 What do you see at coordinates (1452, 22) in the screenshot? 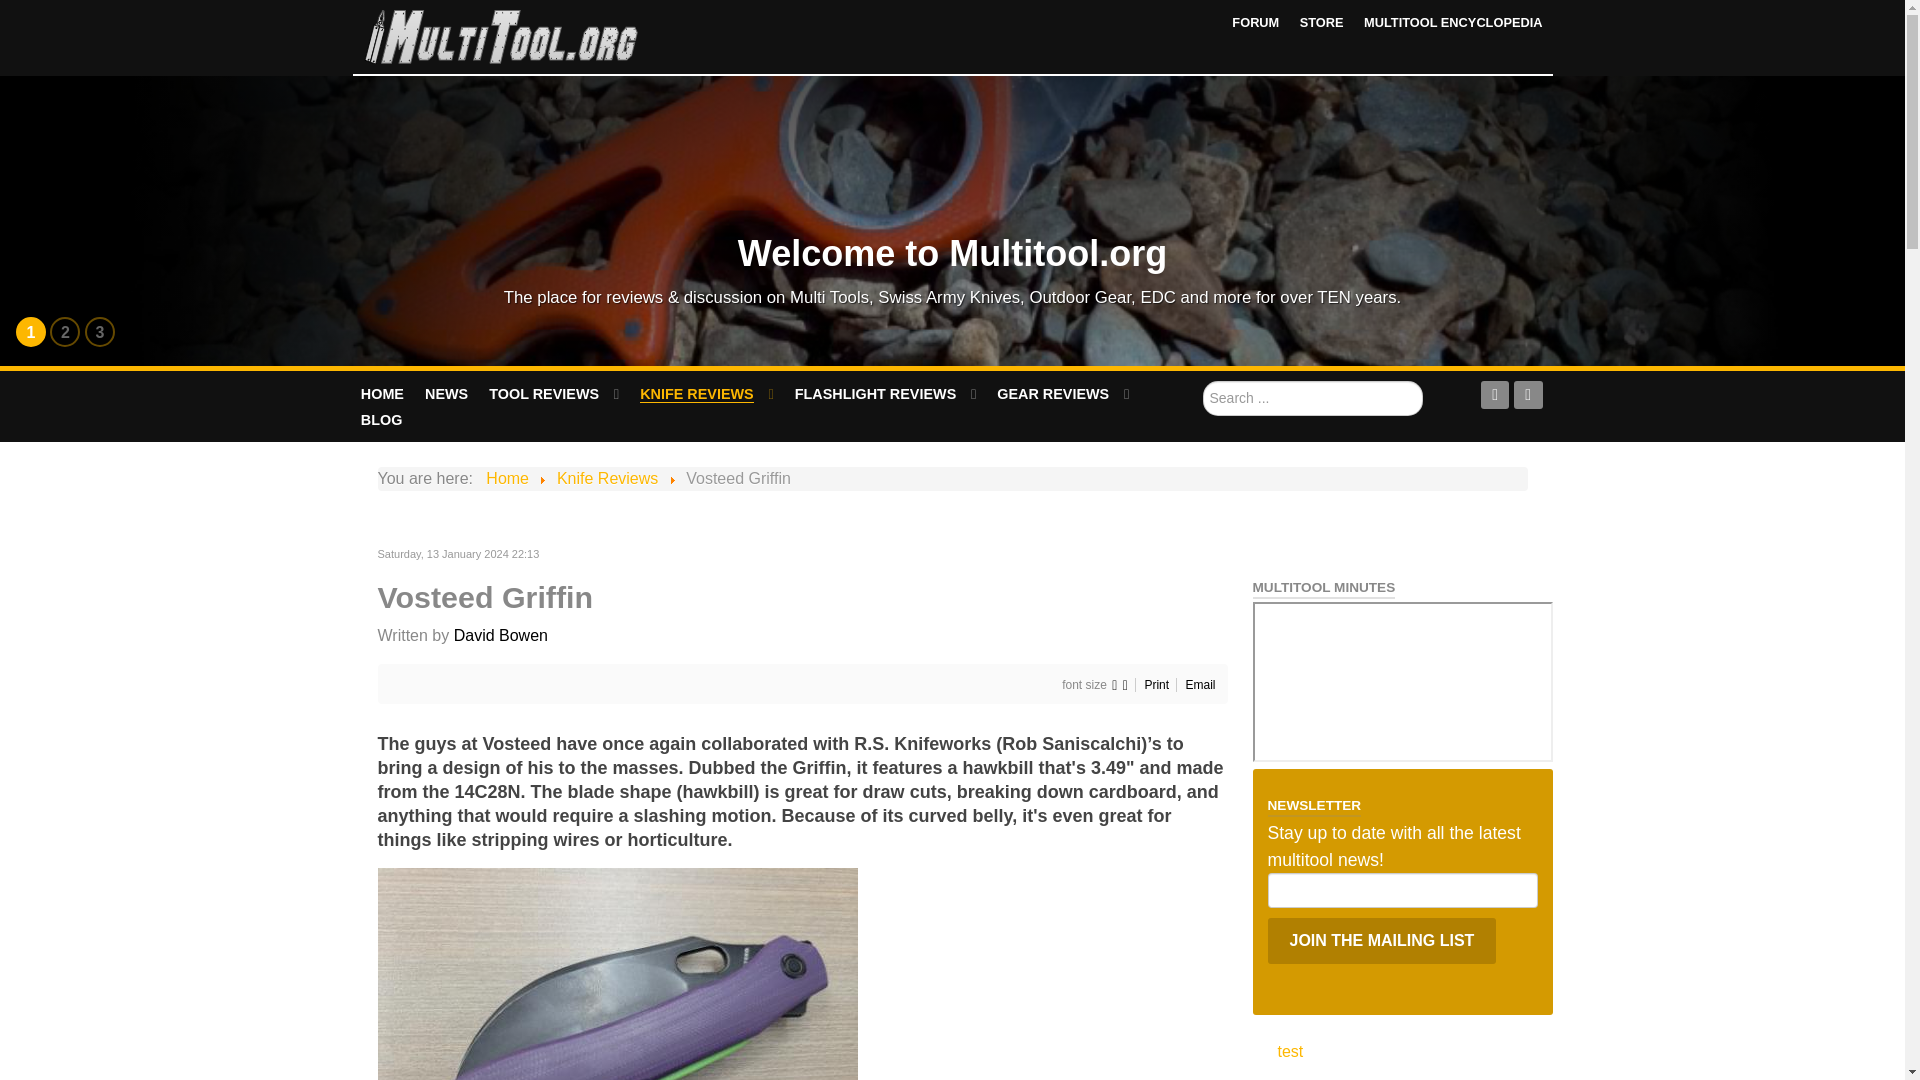
I see `Multitool Encyclopedia` at bounding box center [1452, 22].